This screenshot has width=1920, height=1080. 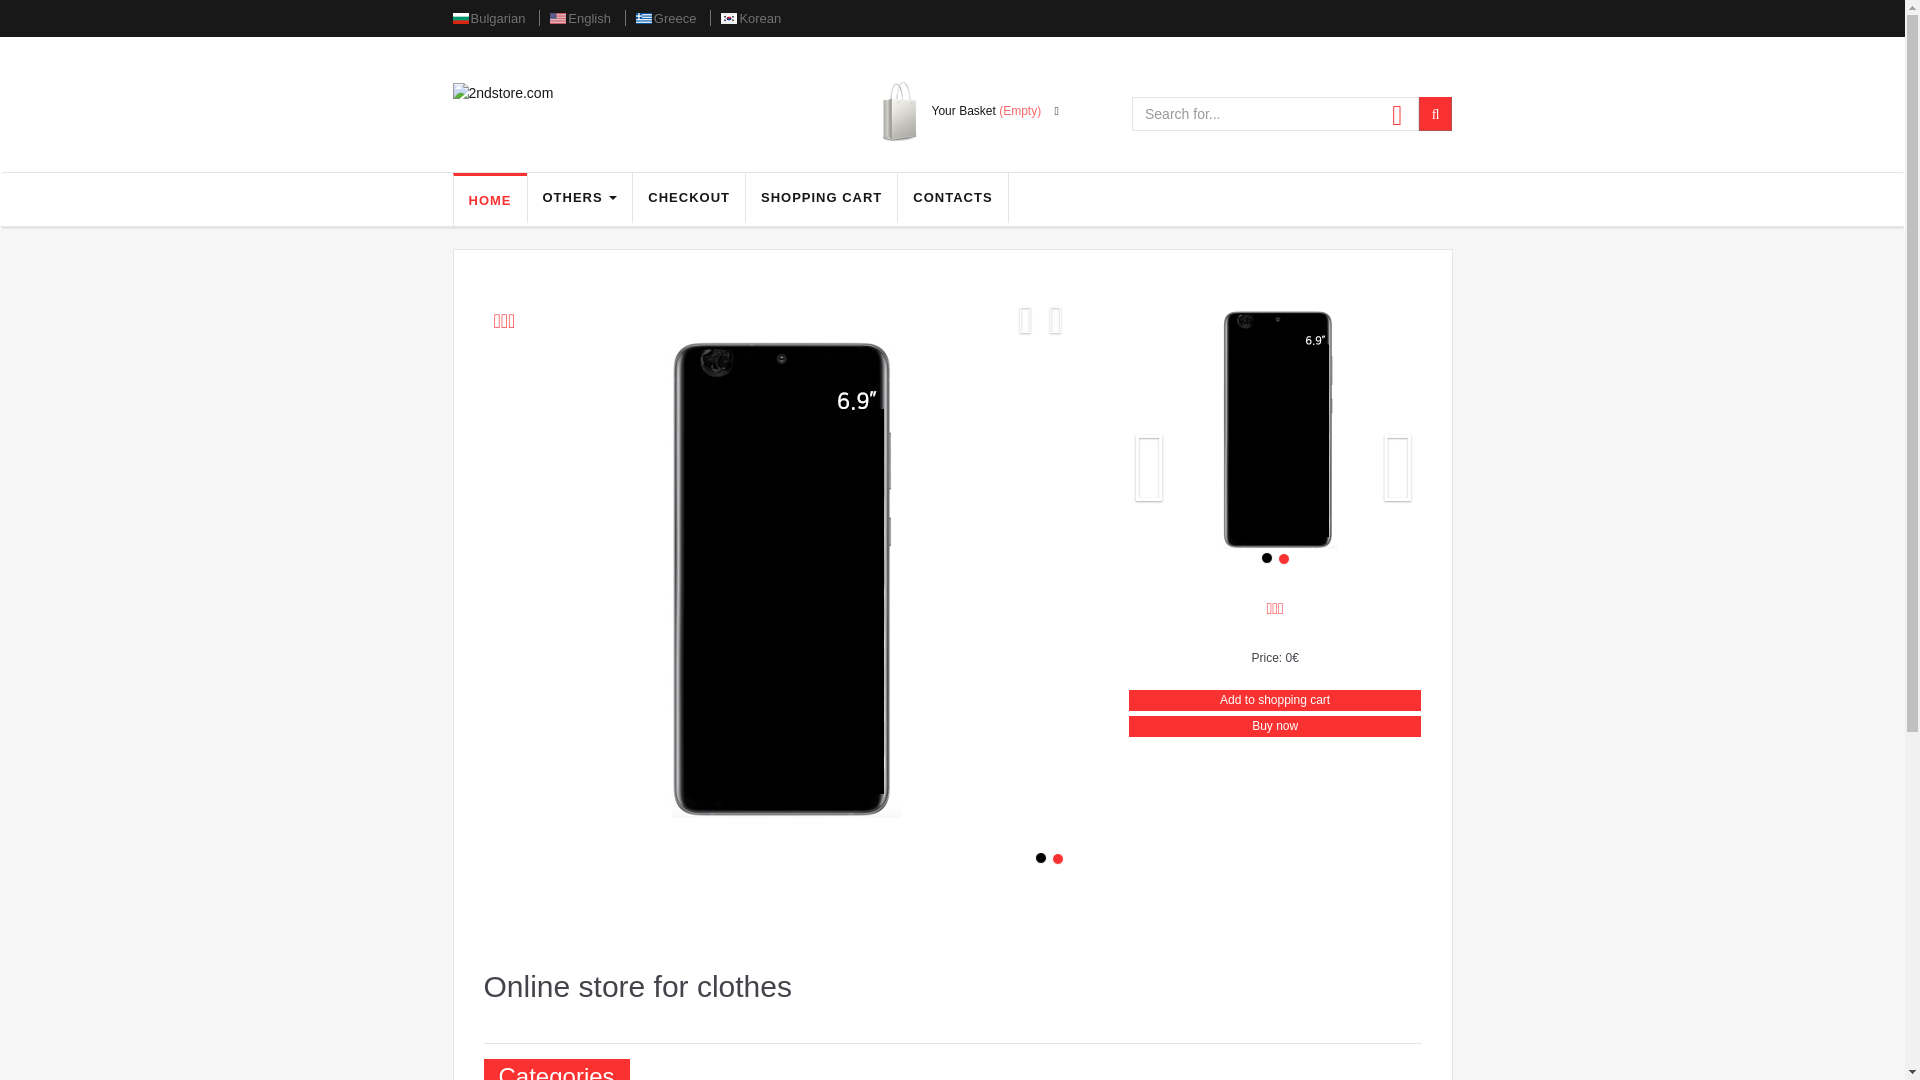 I want to click on Bulgarian, so click(x=498, y=18).